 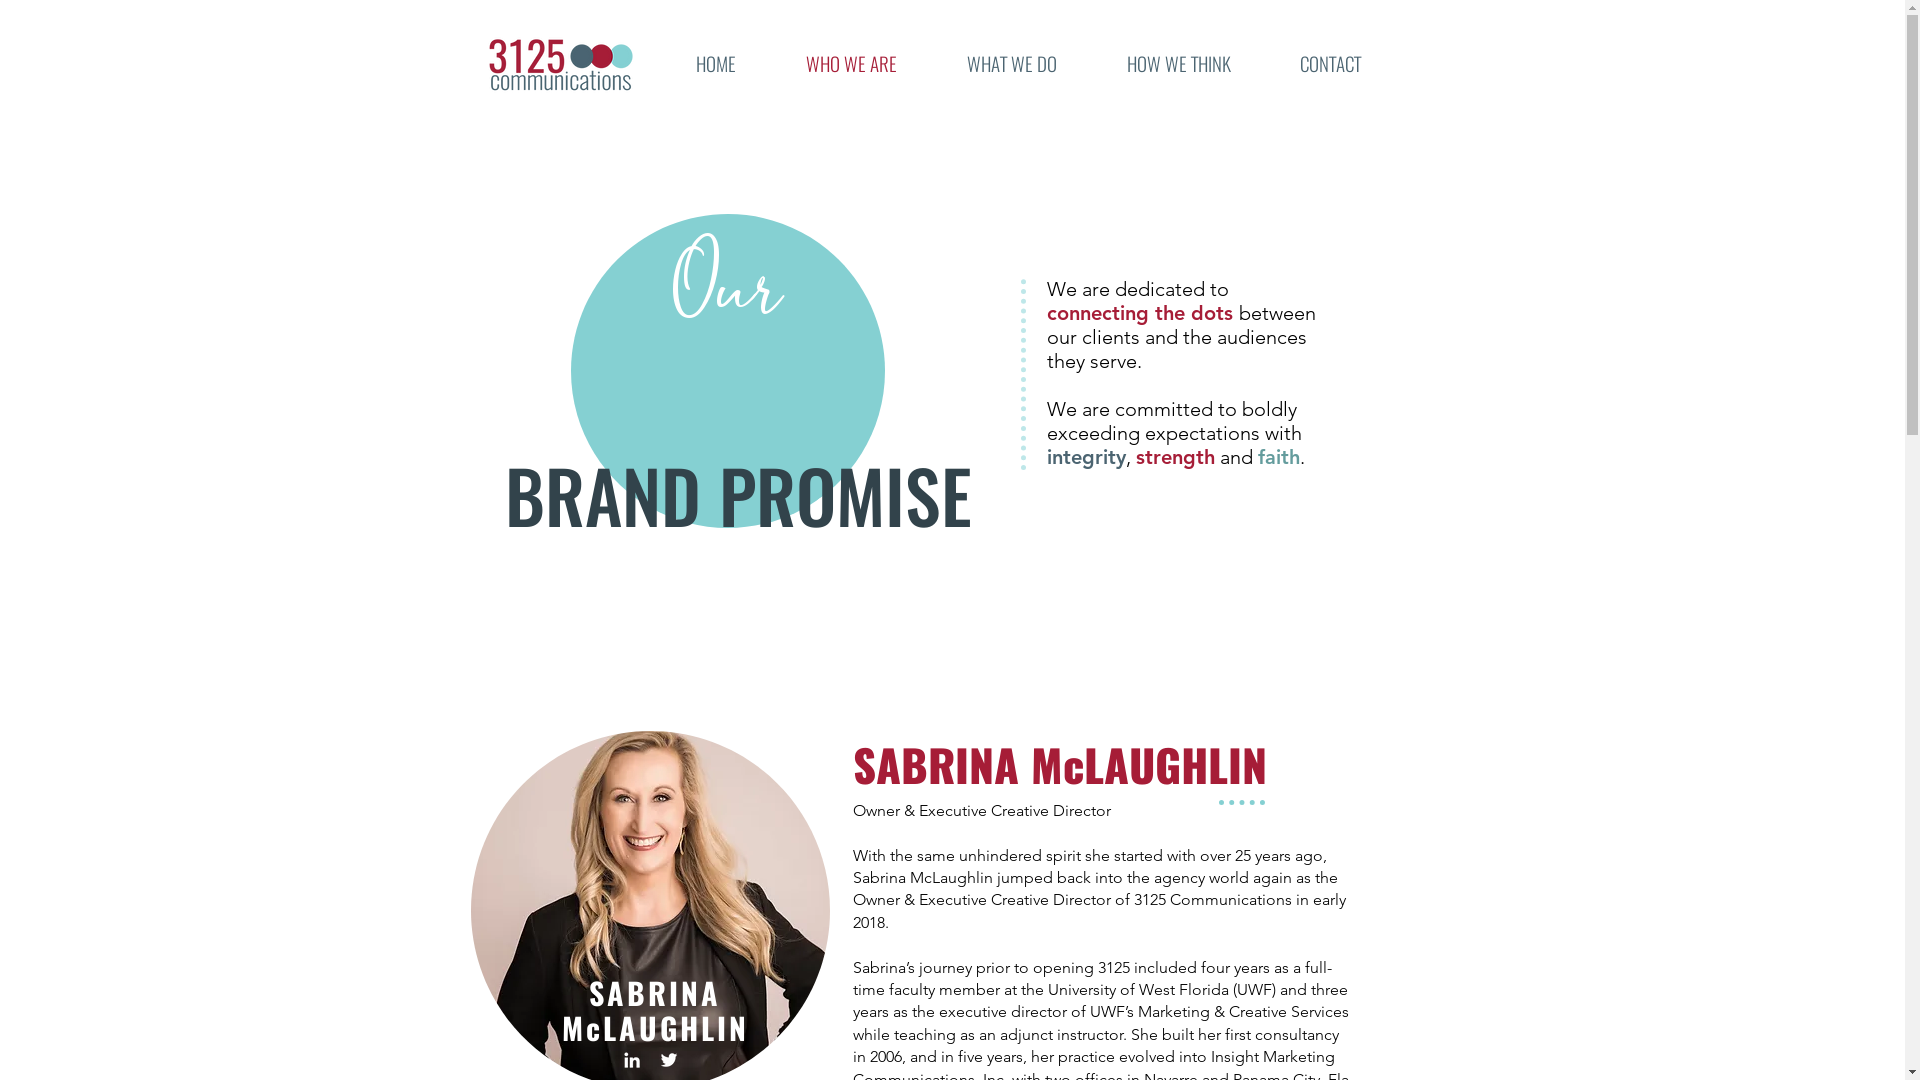 What do you see at coordinates (715, 64) in the screenshot?
I see `HOME` at bounding box center [715, 64].